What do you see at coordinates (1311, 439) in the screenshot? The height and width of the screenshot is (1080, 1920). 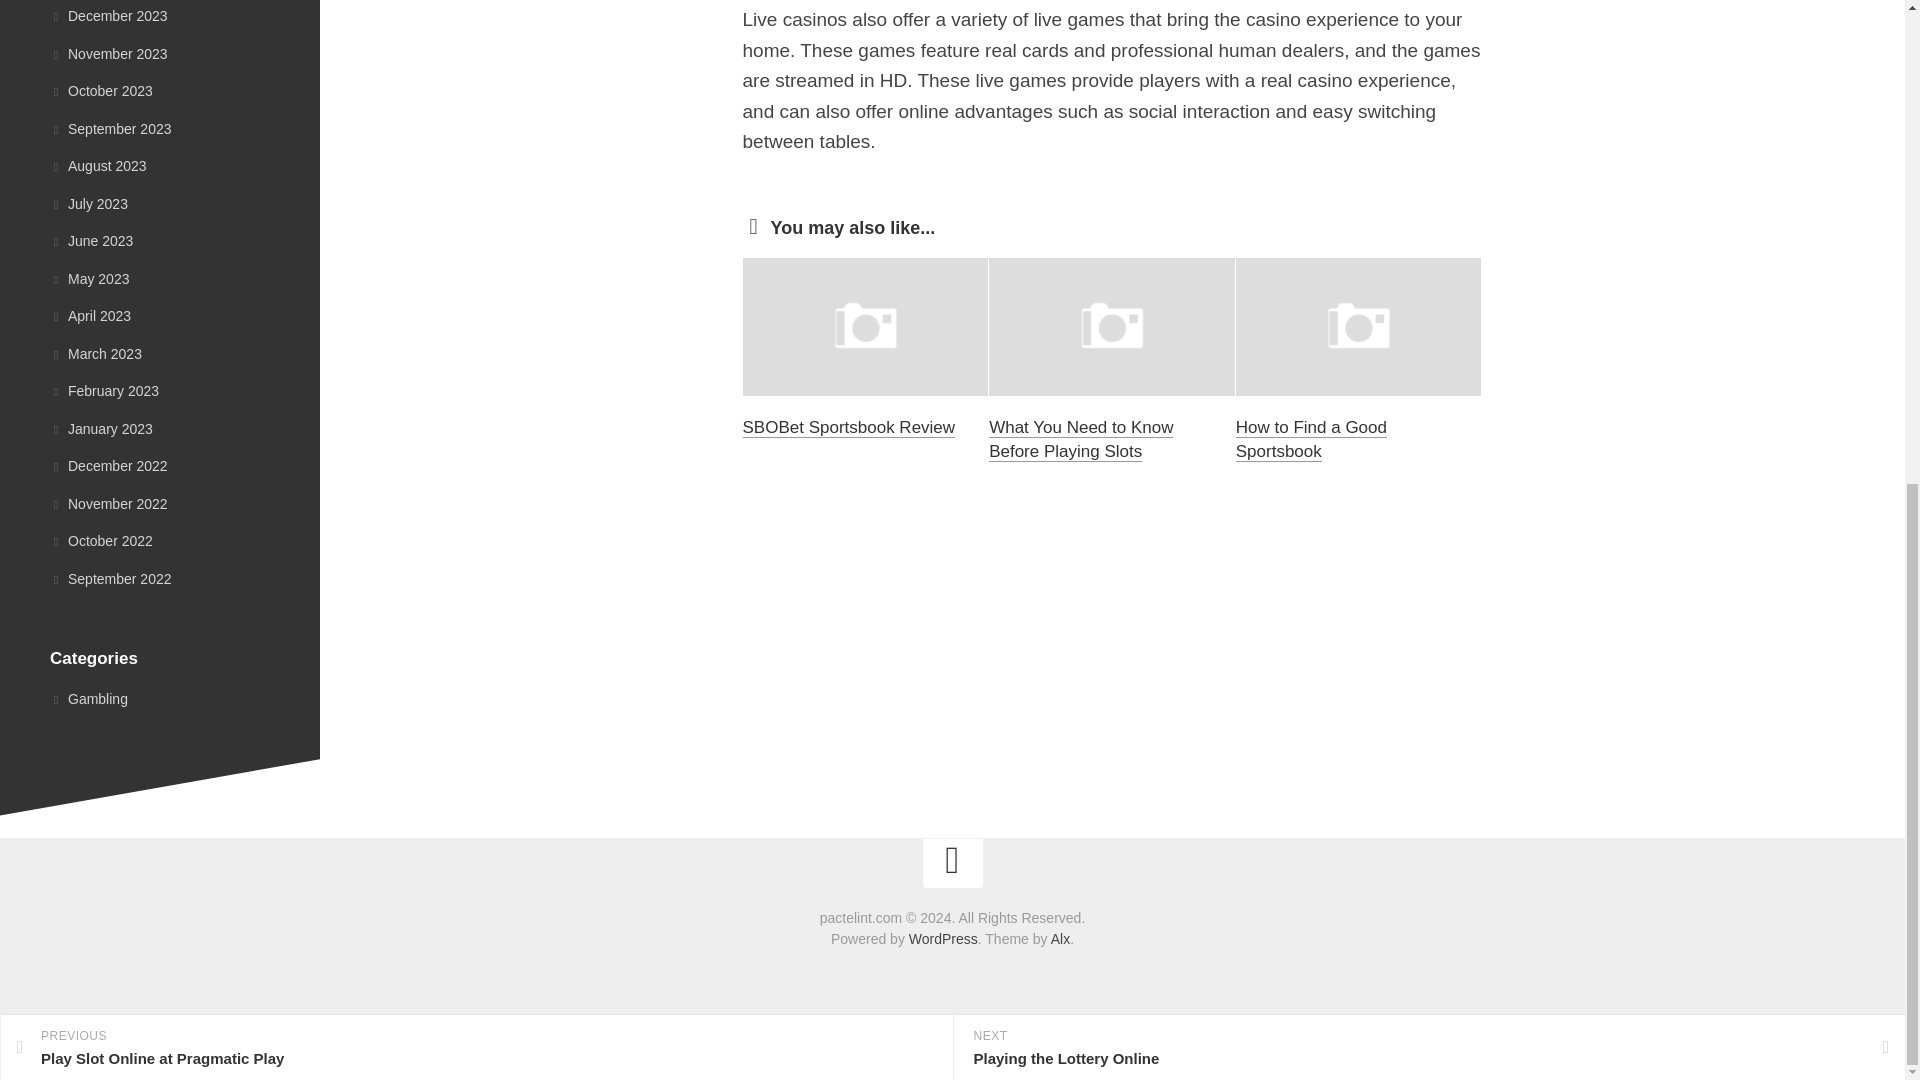 I see `December 2023` at bounding box center [1311, 439].